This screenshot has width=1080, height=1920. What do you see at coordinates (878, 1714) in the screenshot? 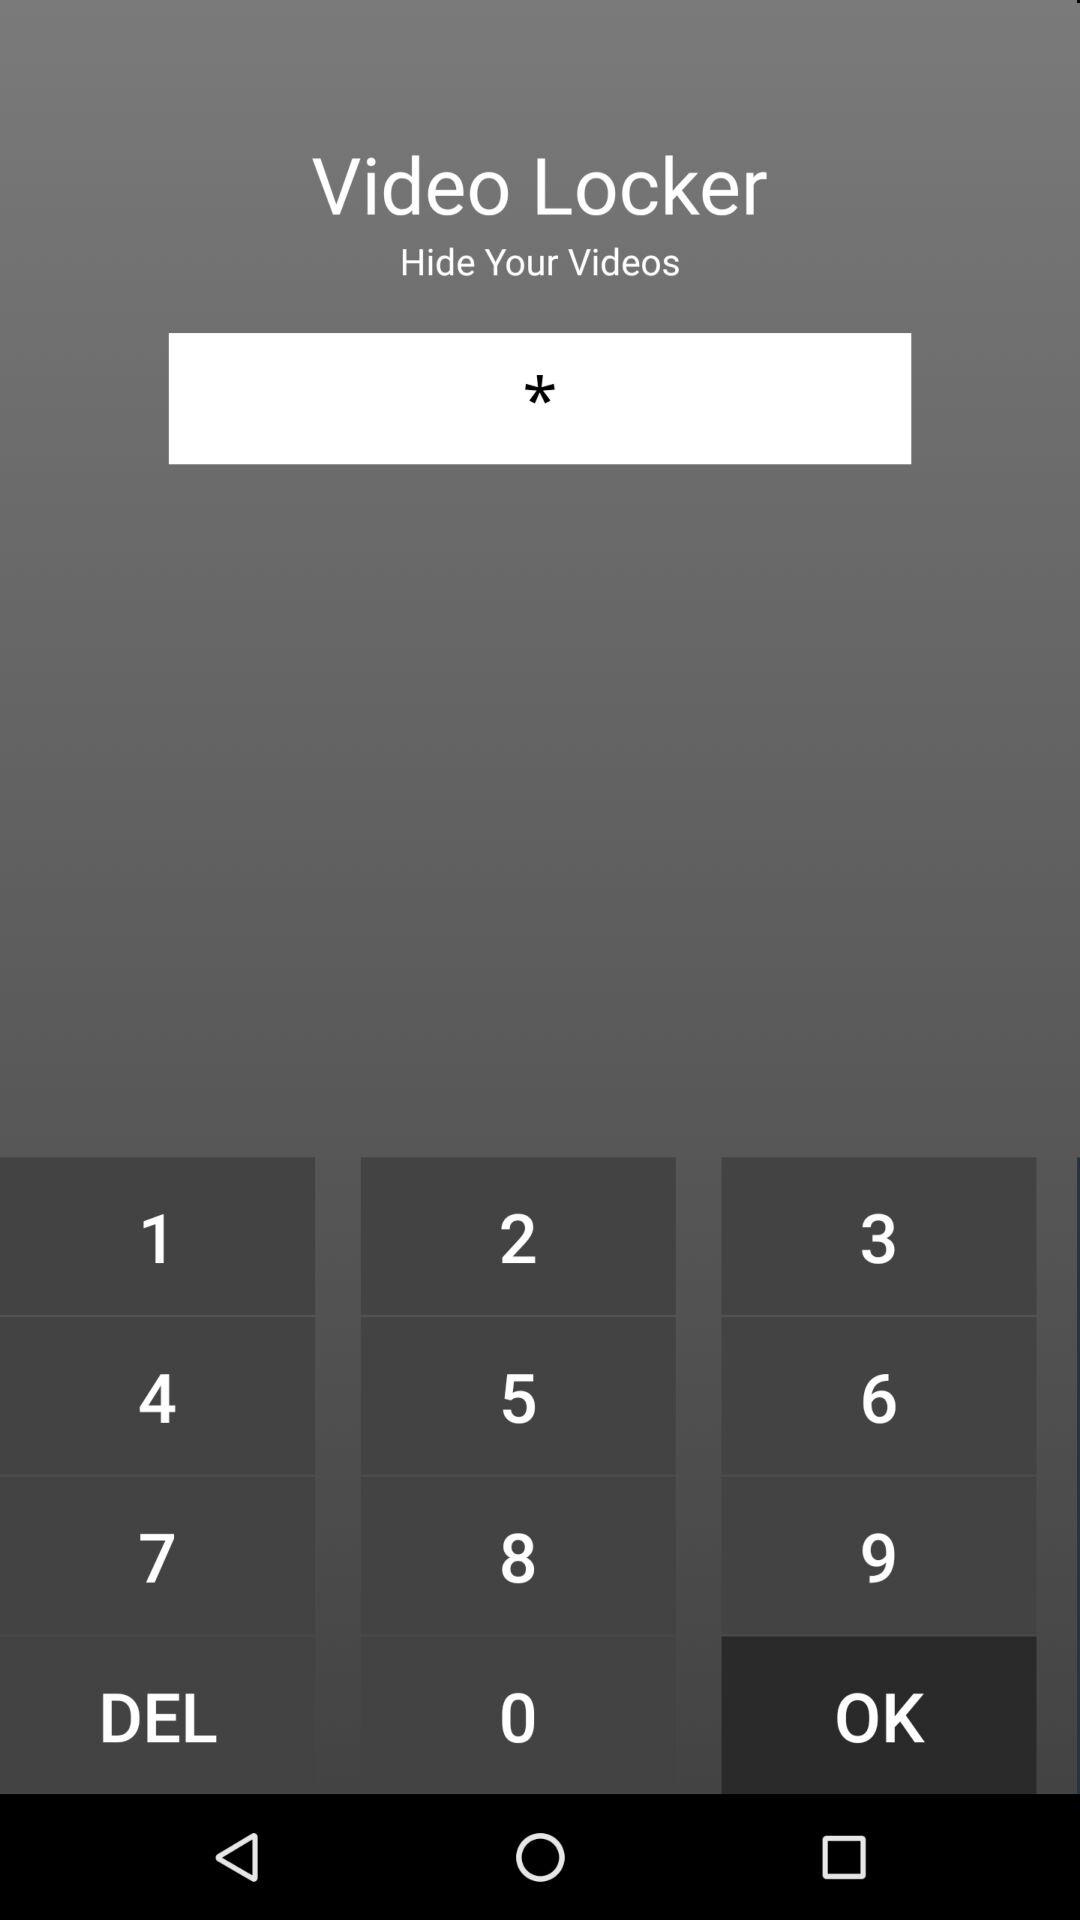
I see `press icon below 9` at bounding box center [878, 1714].